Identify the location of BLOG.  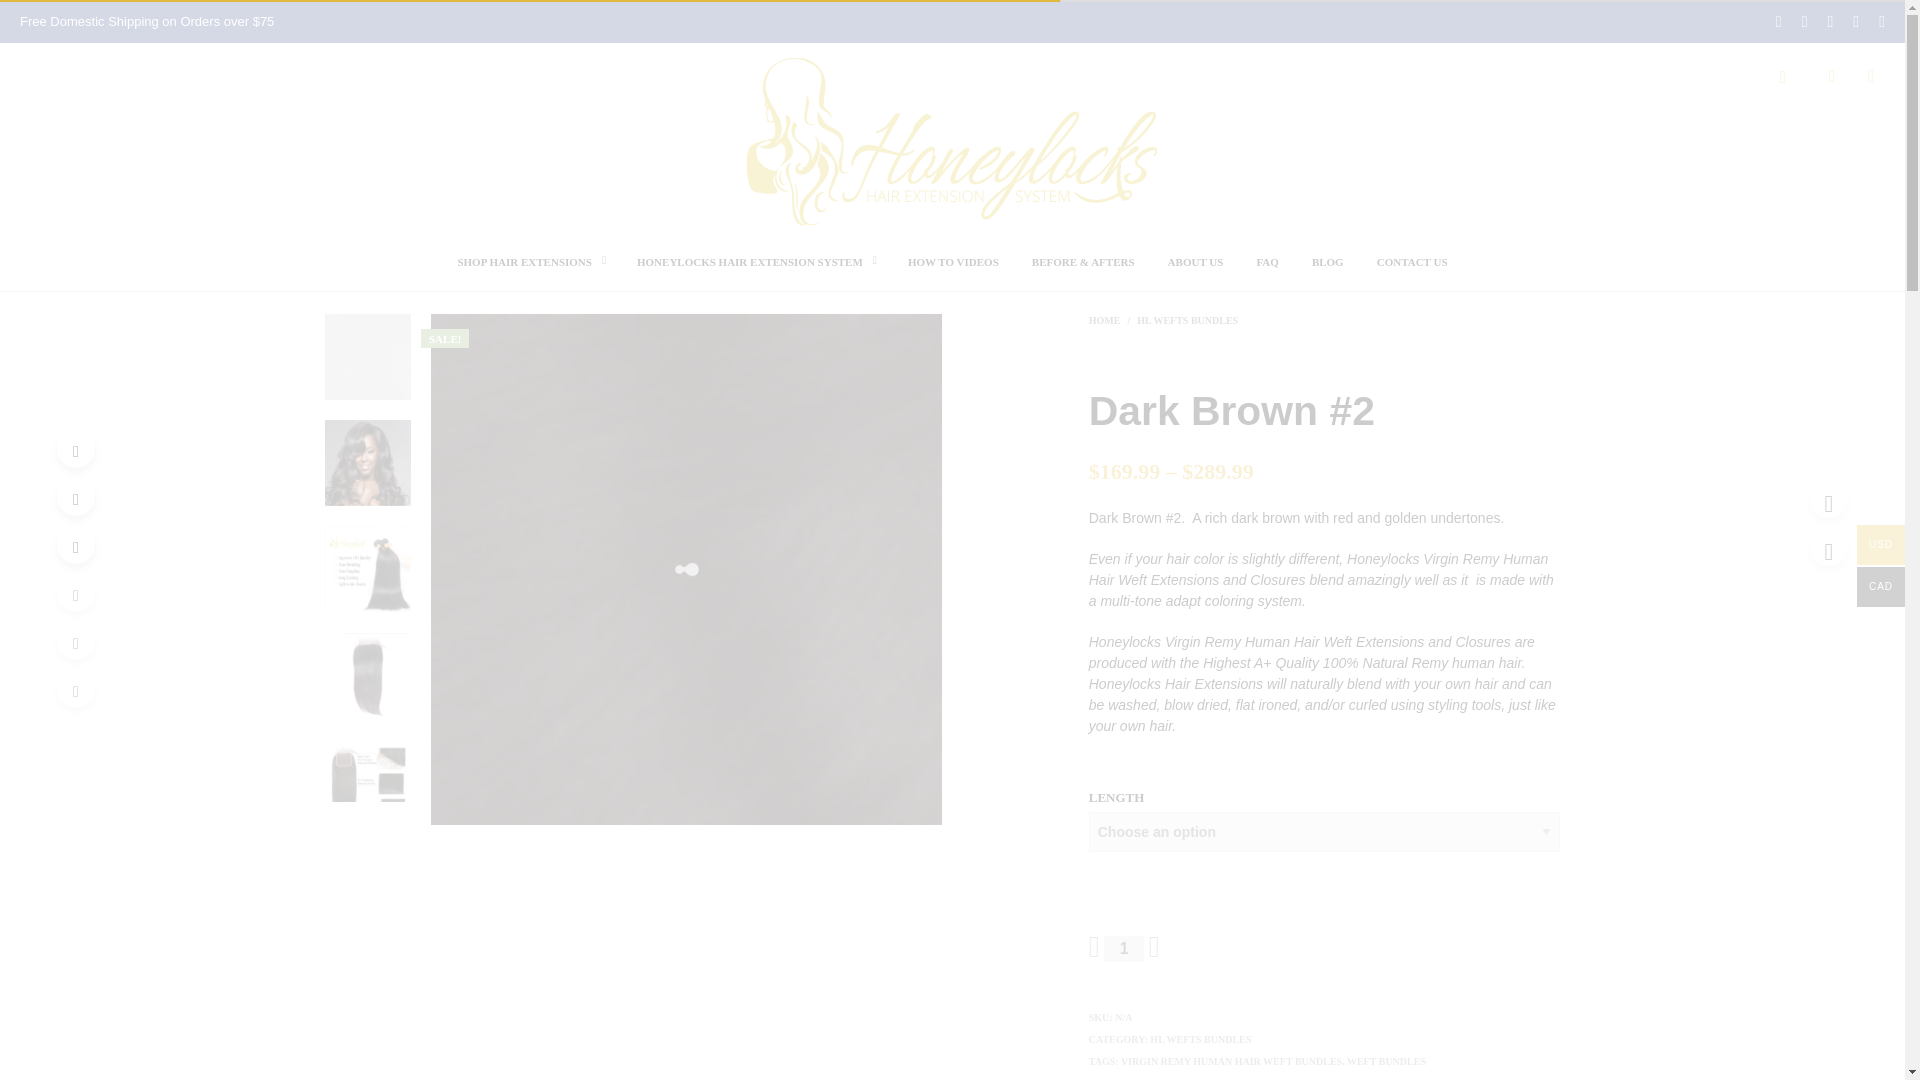
(1328, 262).